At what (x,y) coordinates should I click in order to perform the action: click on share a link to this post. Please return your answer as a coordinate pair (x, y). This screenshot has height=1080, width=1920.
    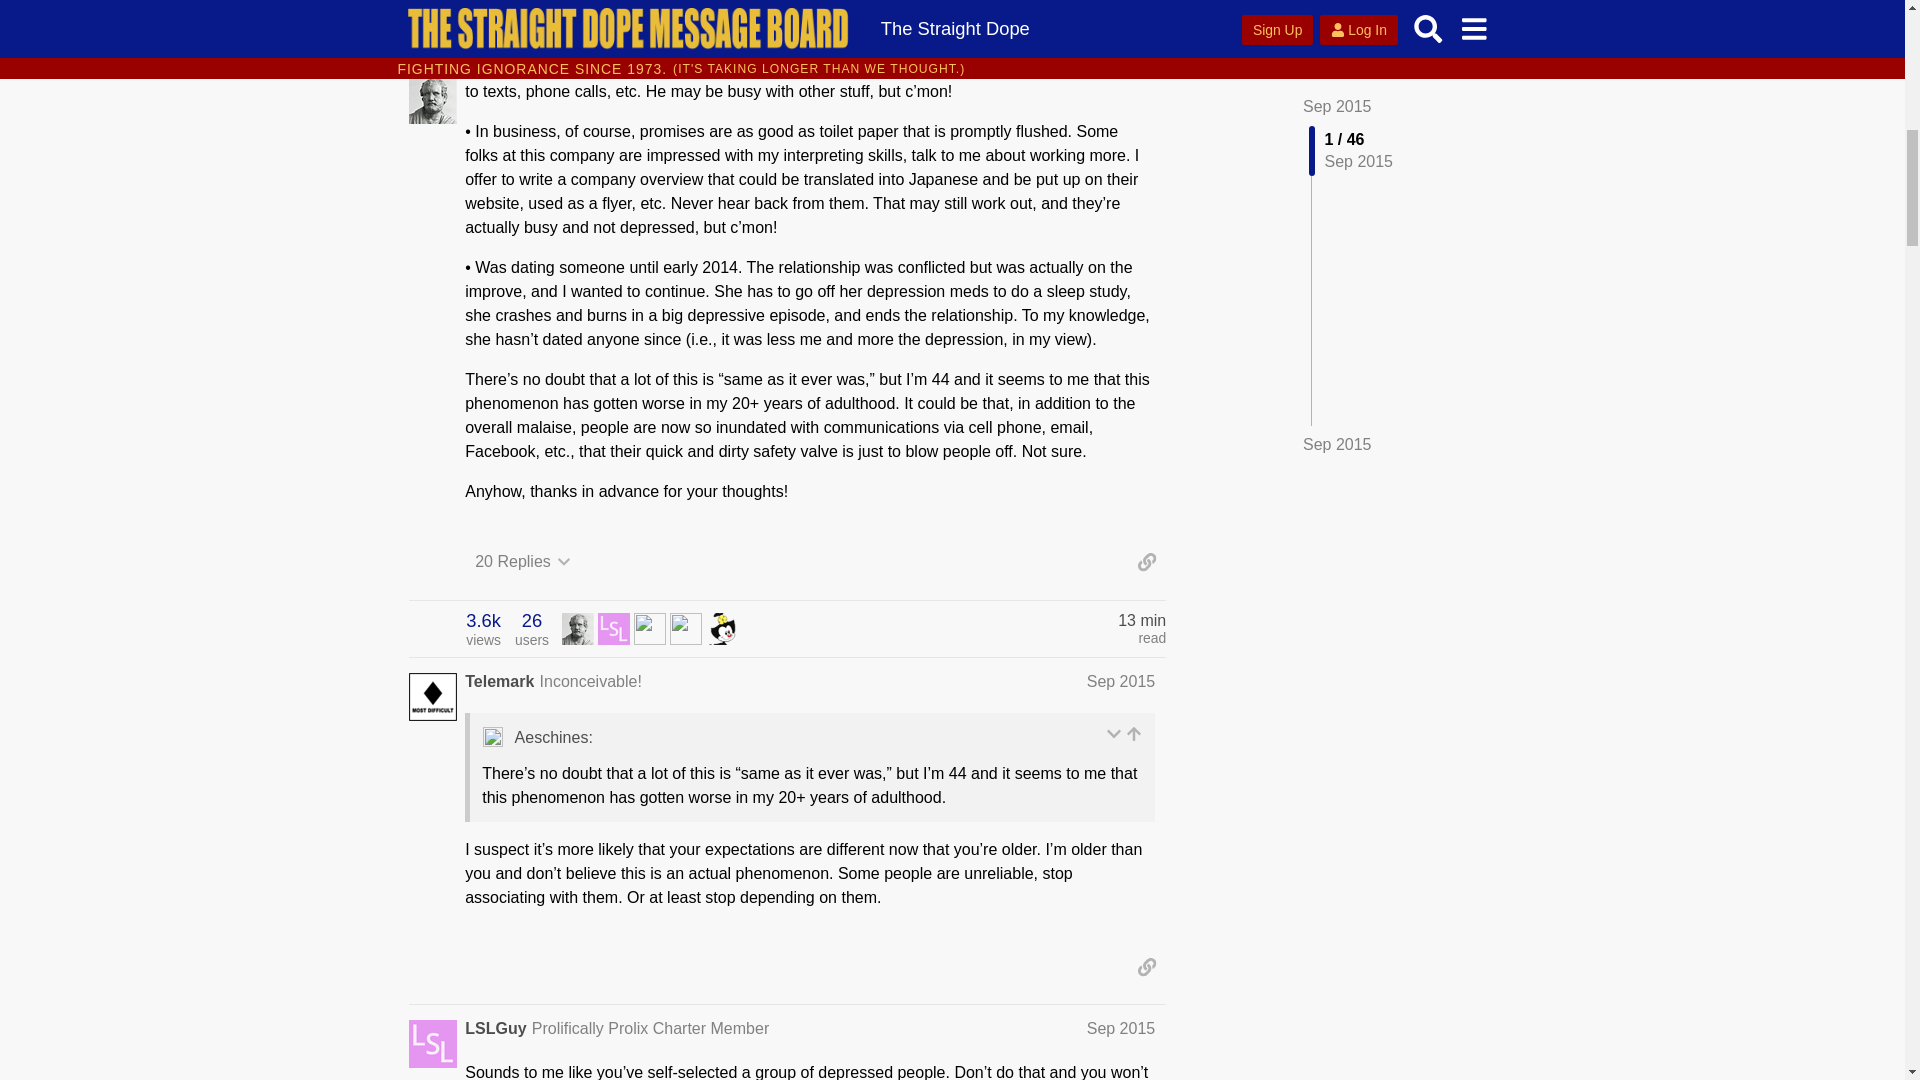
    Looking at the image, I should click on (1146, 562).